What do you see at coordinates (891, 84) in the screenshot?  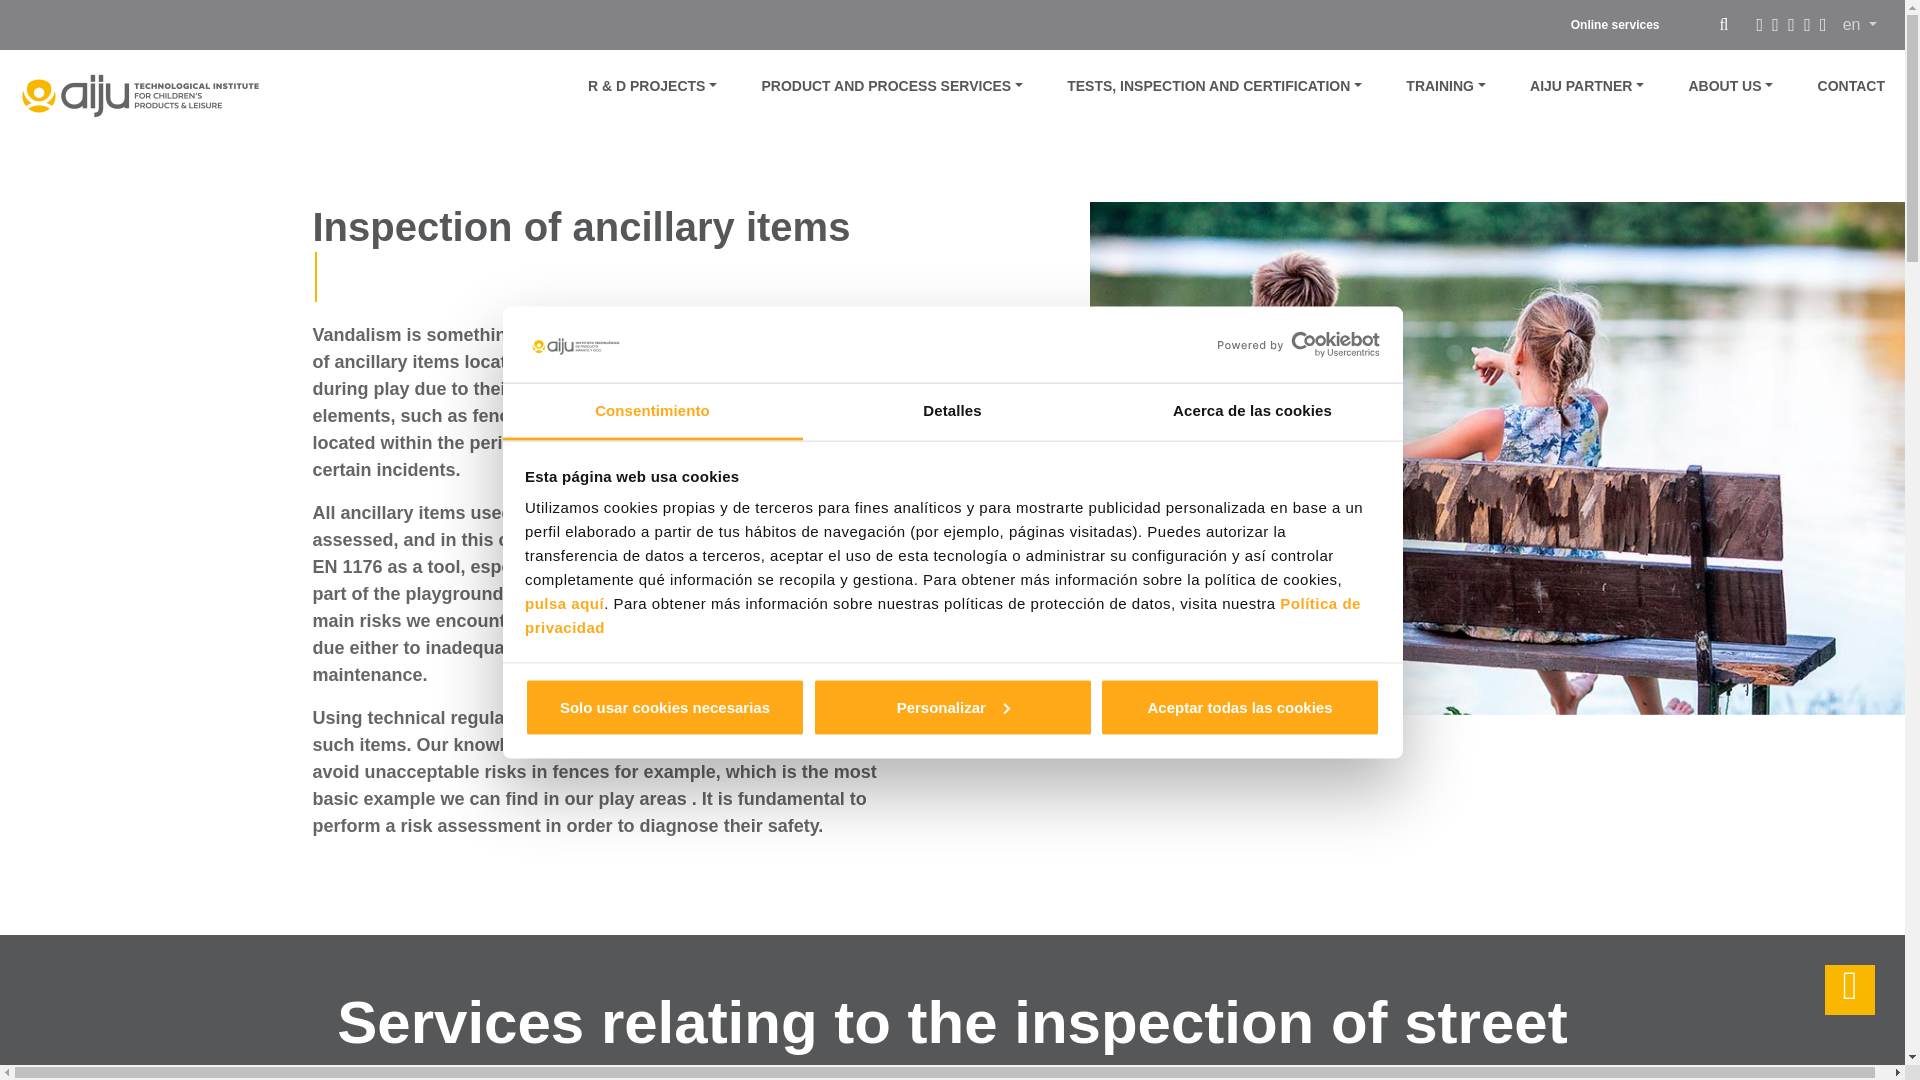 I see `Product and process services` at bounding box center [891, 84].